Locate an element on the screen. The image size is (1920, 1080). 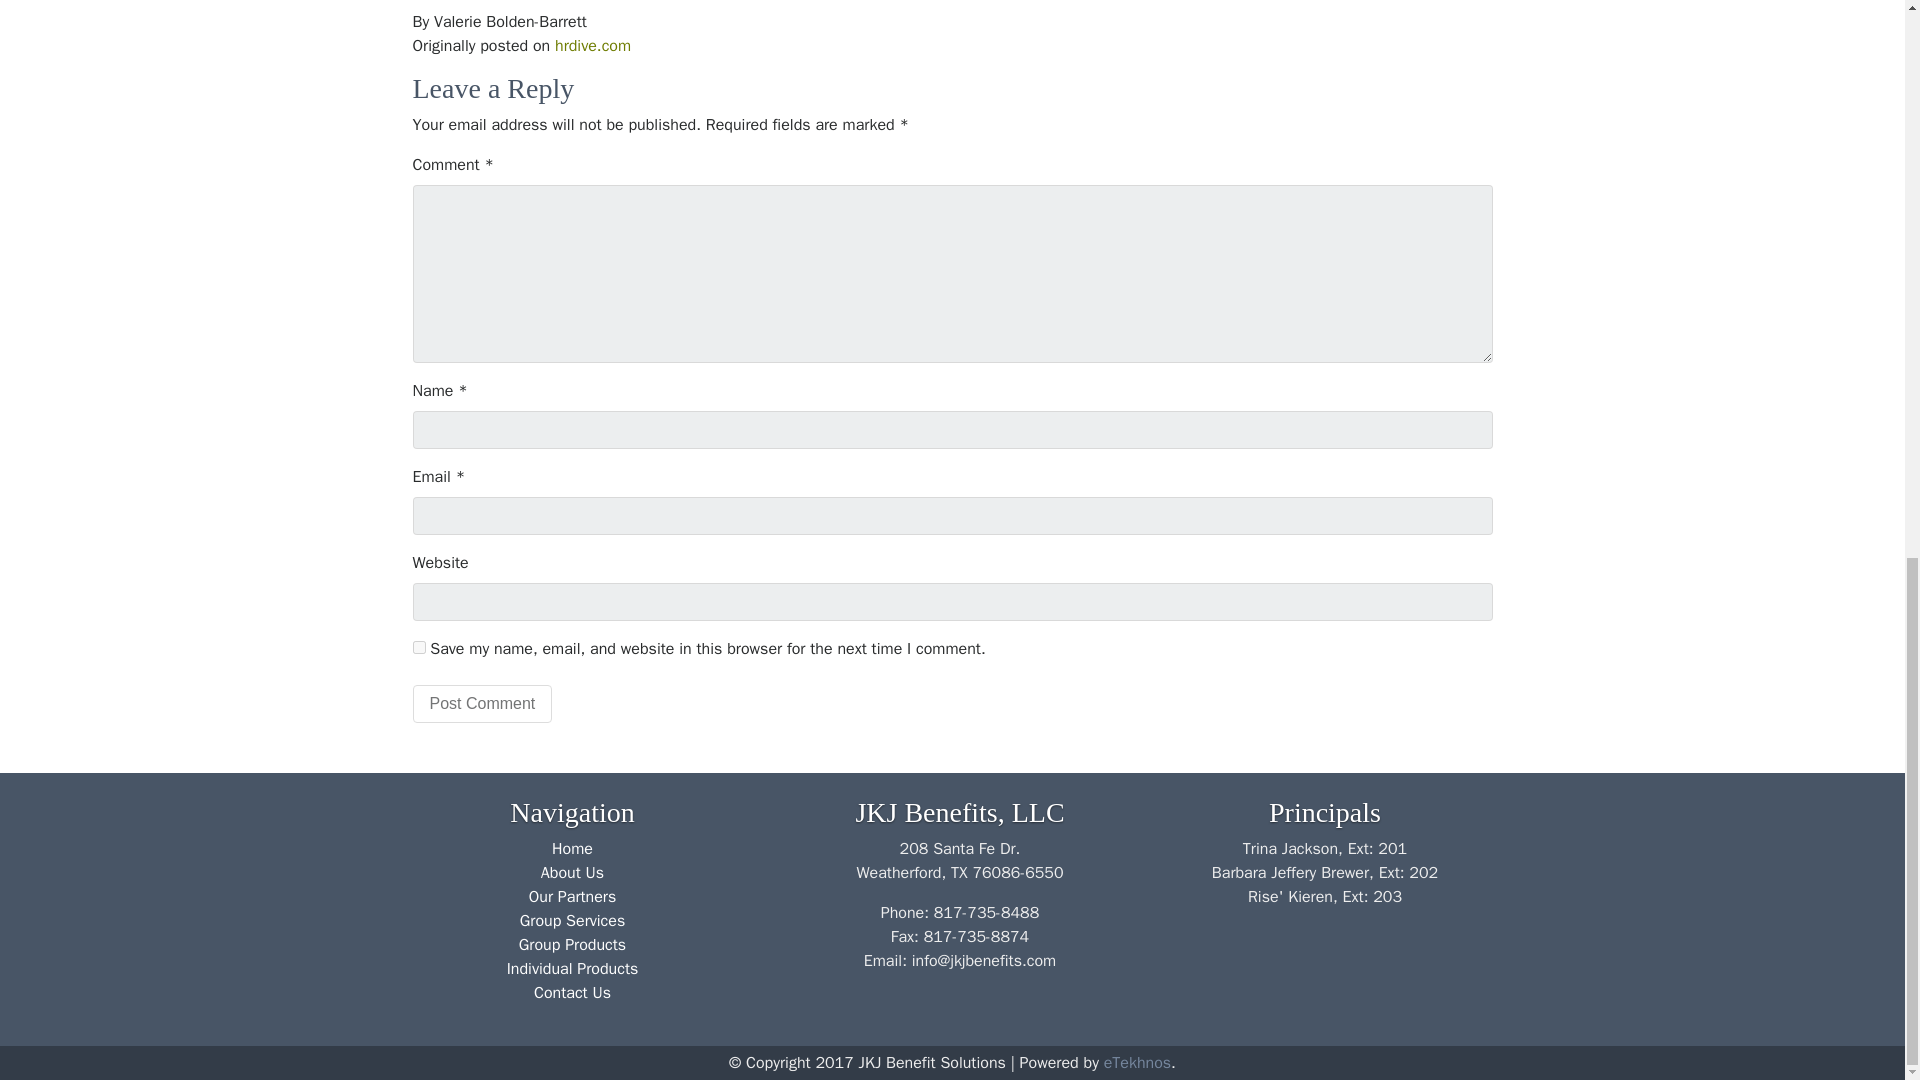
eTekhnos is located at coordinates (1138, 1063).